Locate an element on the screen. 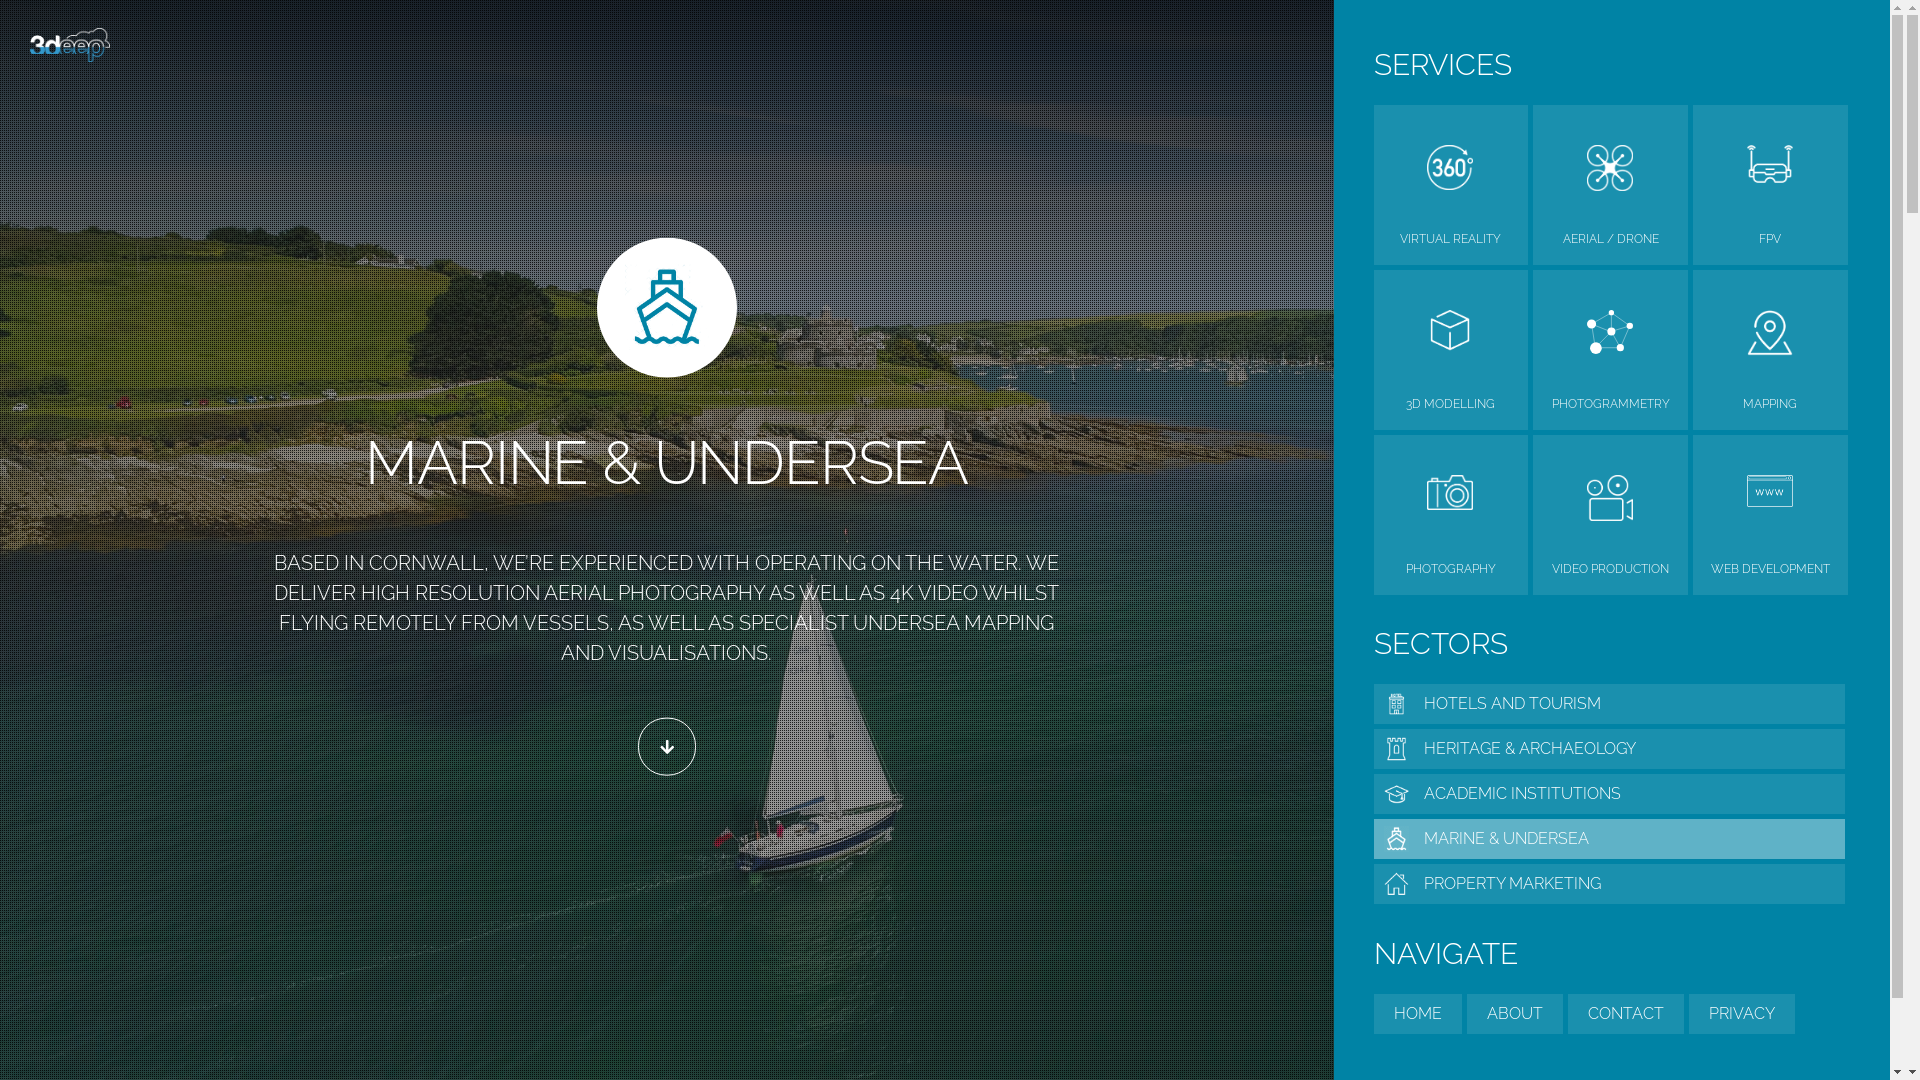 This screenshot has height=1080, width=1920. FPV is located at coordinates (1770, 239).